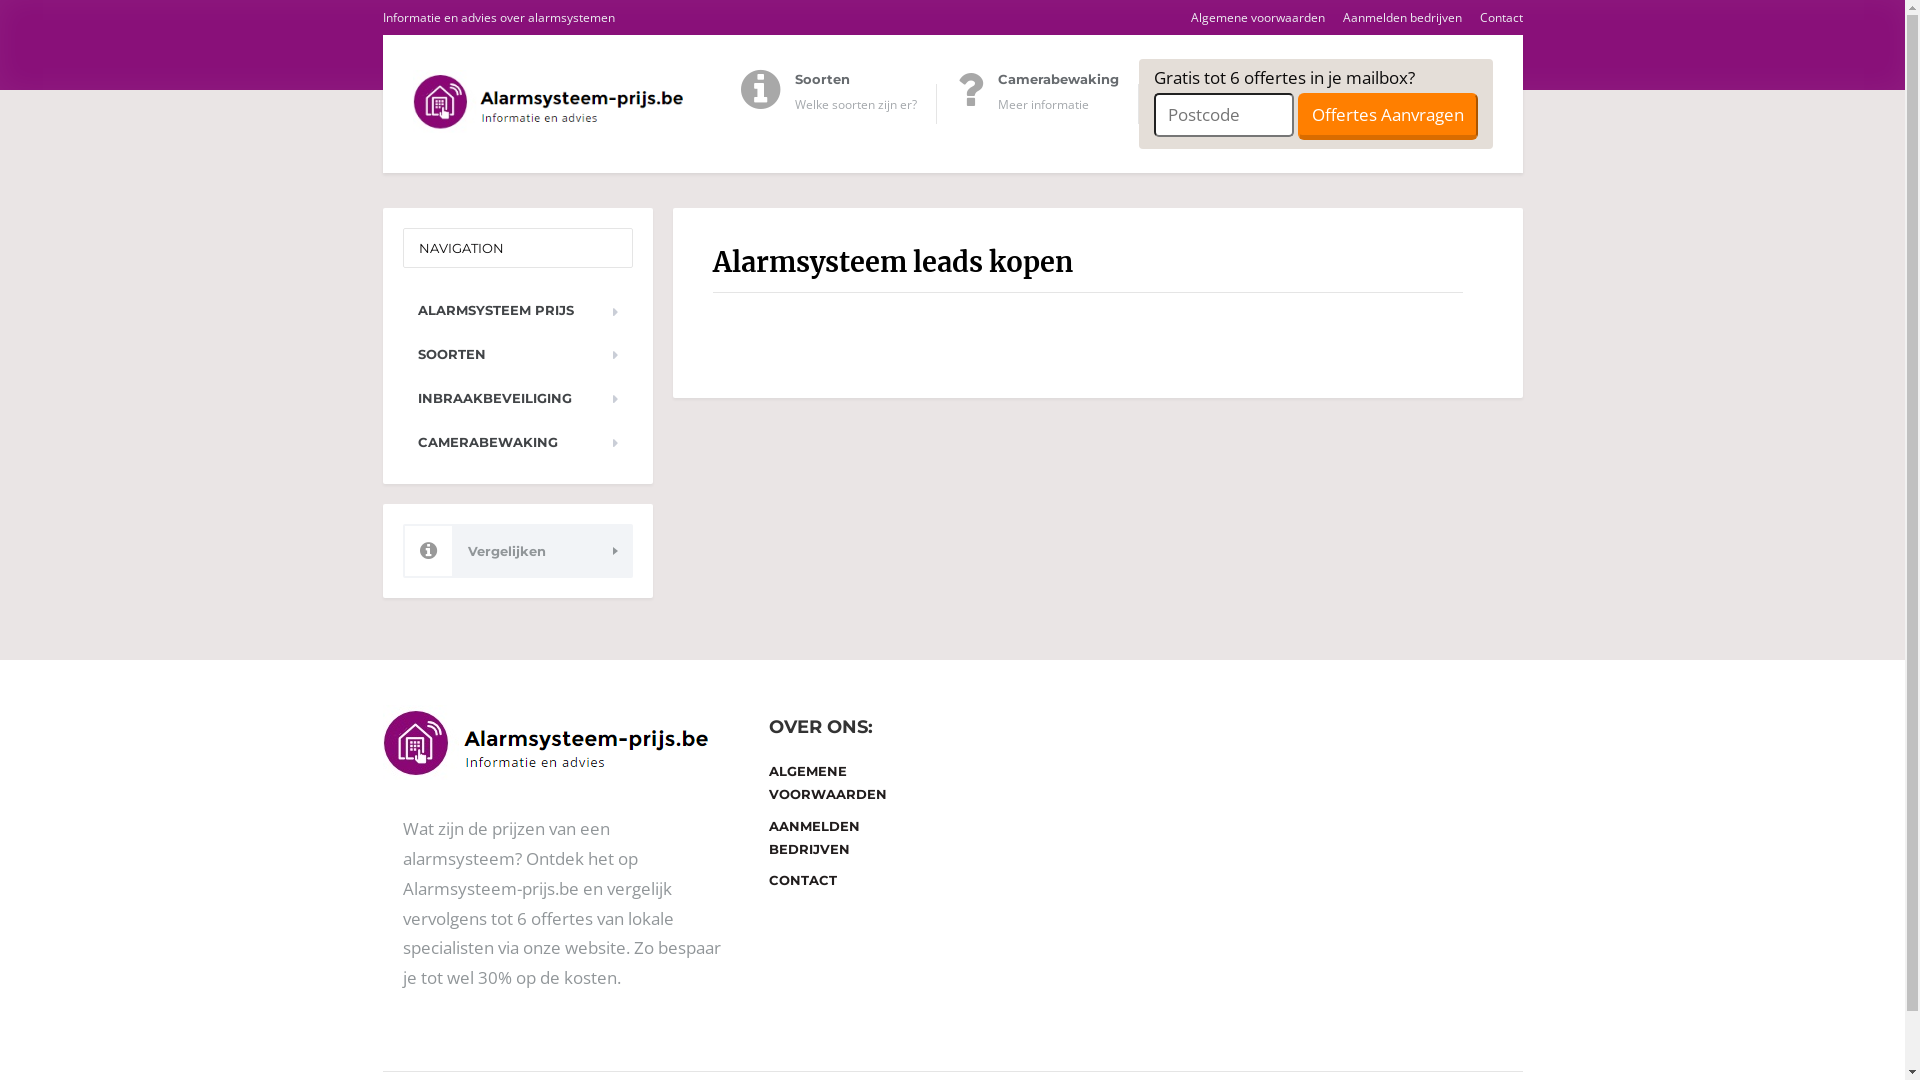 This screenshot has height=1080, width=1920. Describe the element at coordinates (856, 838) in the screenshot. I see `AANMELDEN BEDRIJVEN` at that location.